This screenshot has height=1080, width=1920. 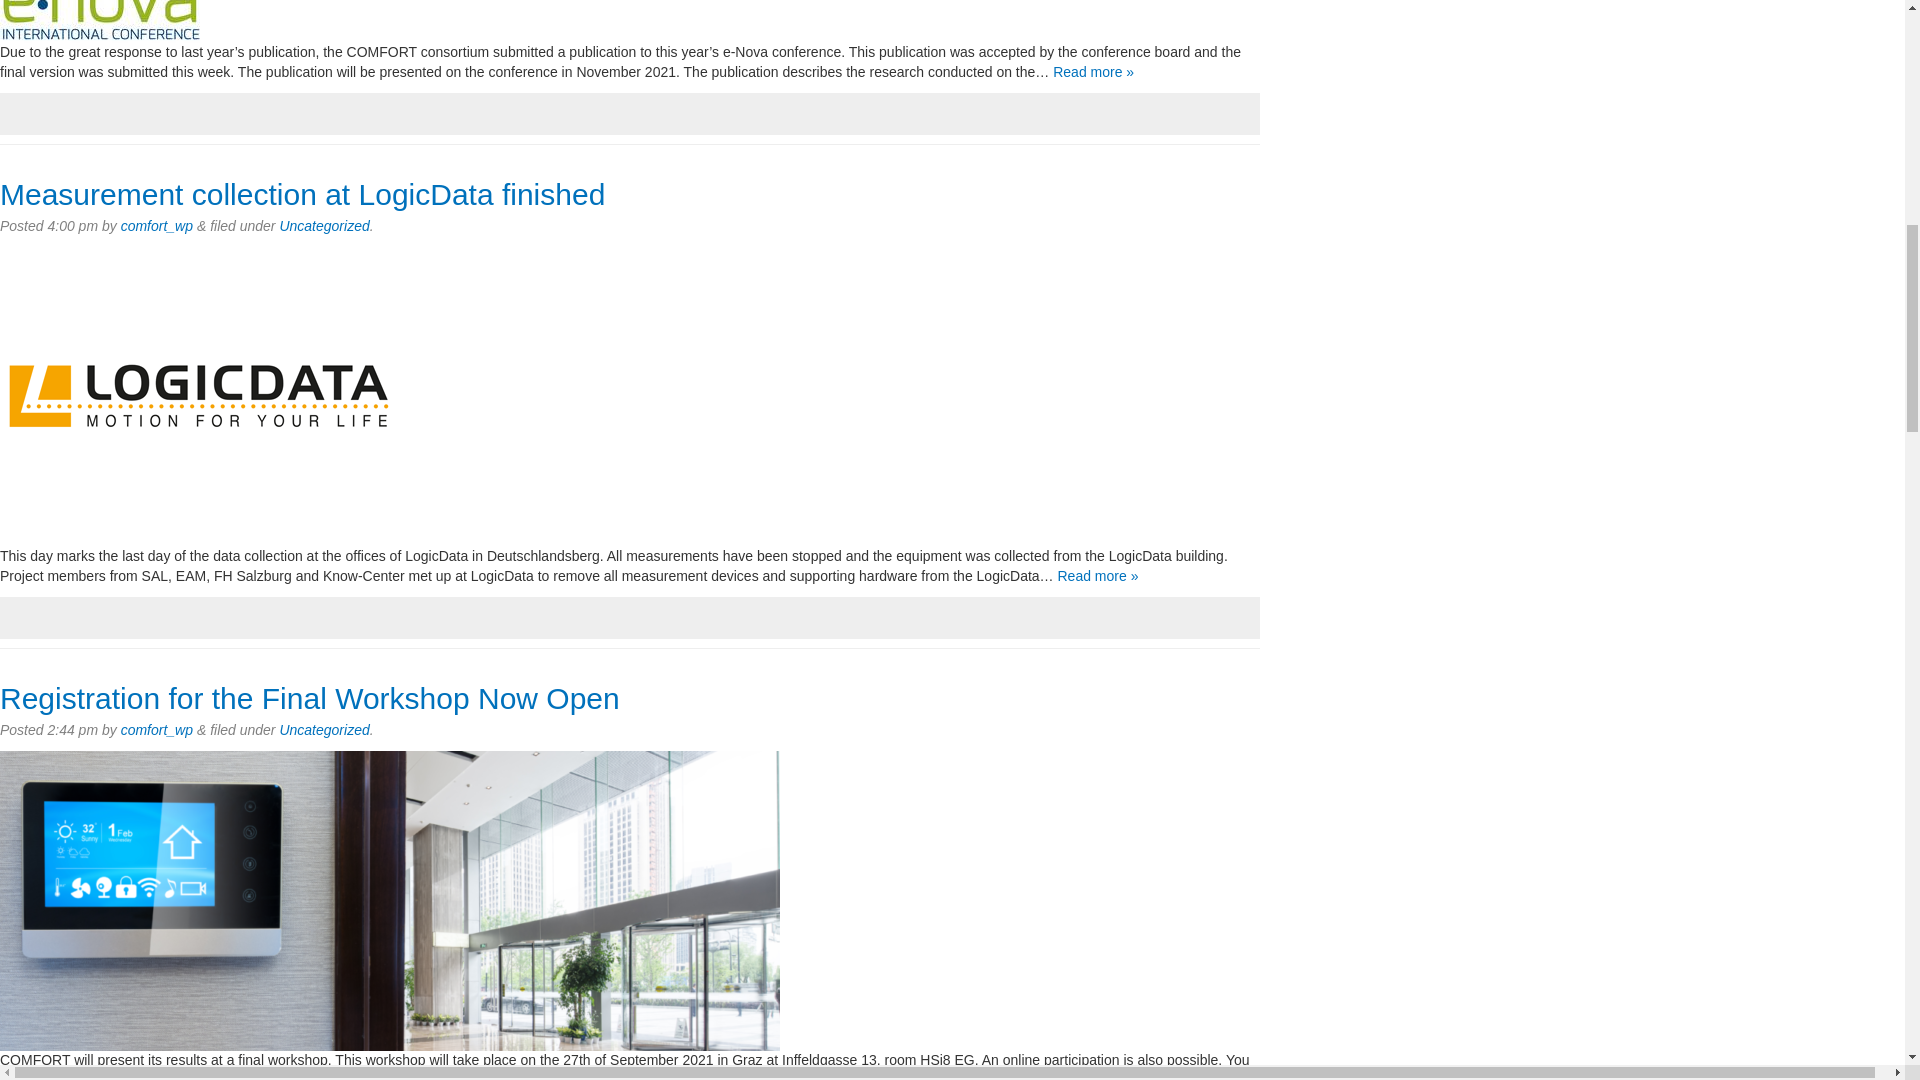 What do you see at coordinates (323, 730) in the screenshot?
I see `Uncategorized` at bounding box center [323, 730].